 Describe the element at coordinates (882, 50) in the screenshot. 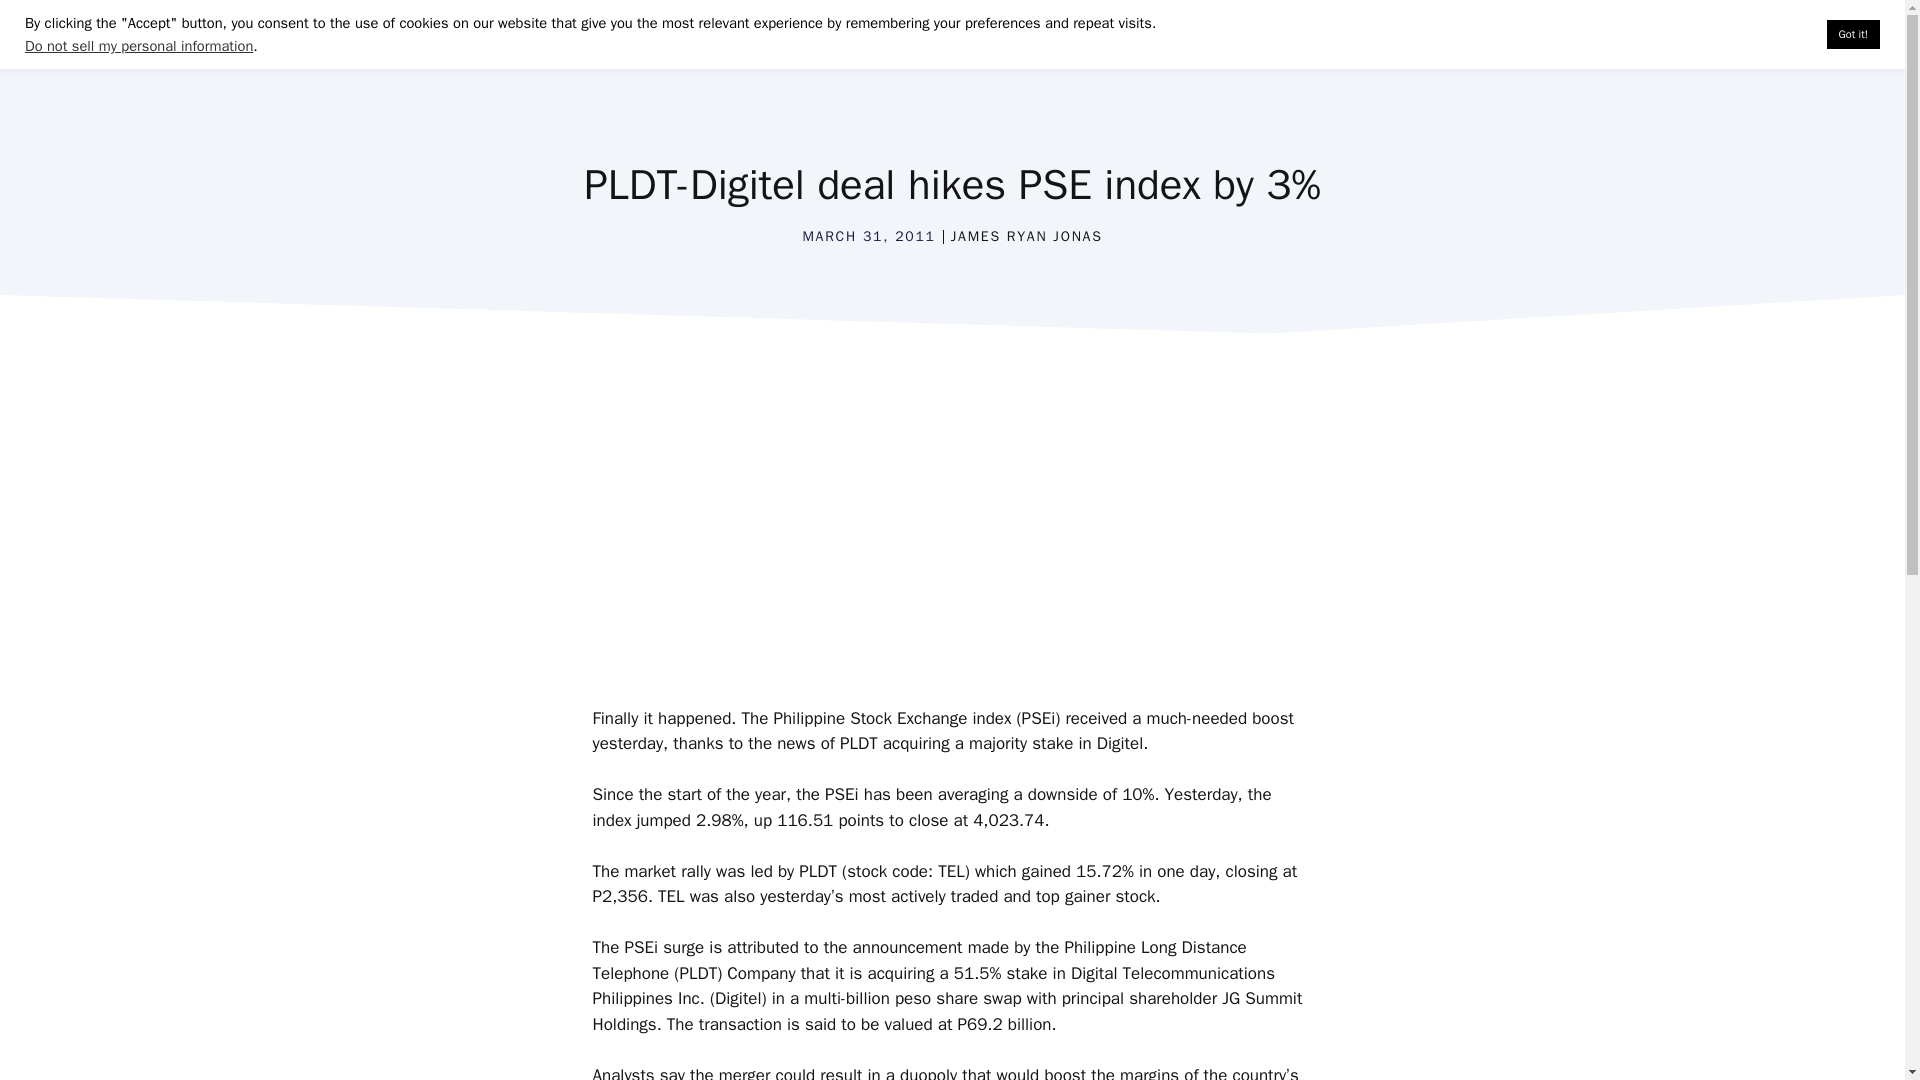

I see `Home` at that location.